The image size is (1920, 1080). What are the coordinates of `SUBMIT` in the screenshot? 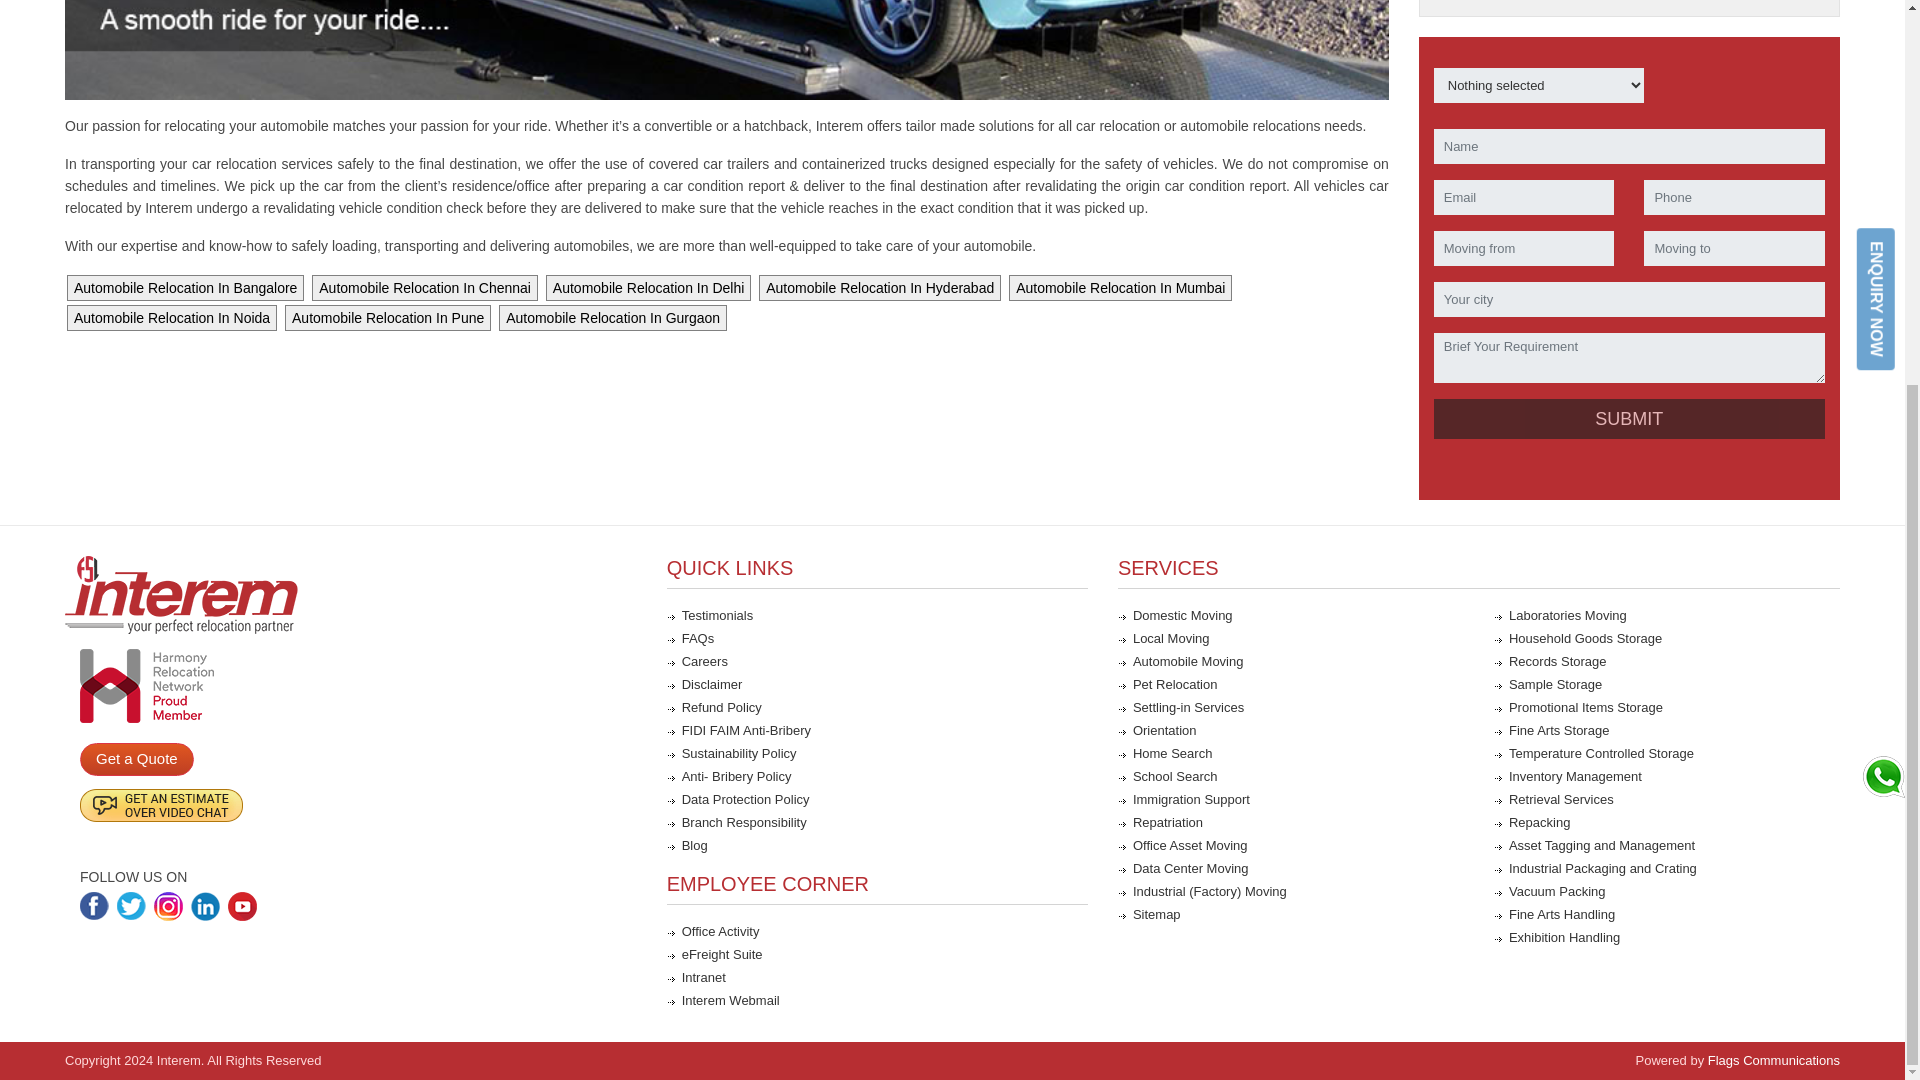 It's located at (1630, 418).